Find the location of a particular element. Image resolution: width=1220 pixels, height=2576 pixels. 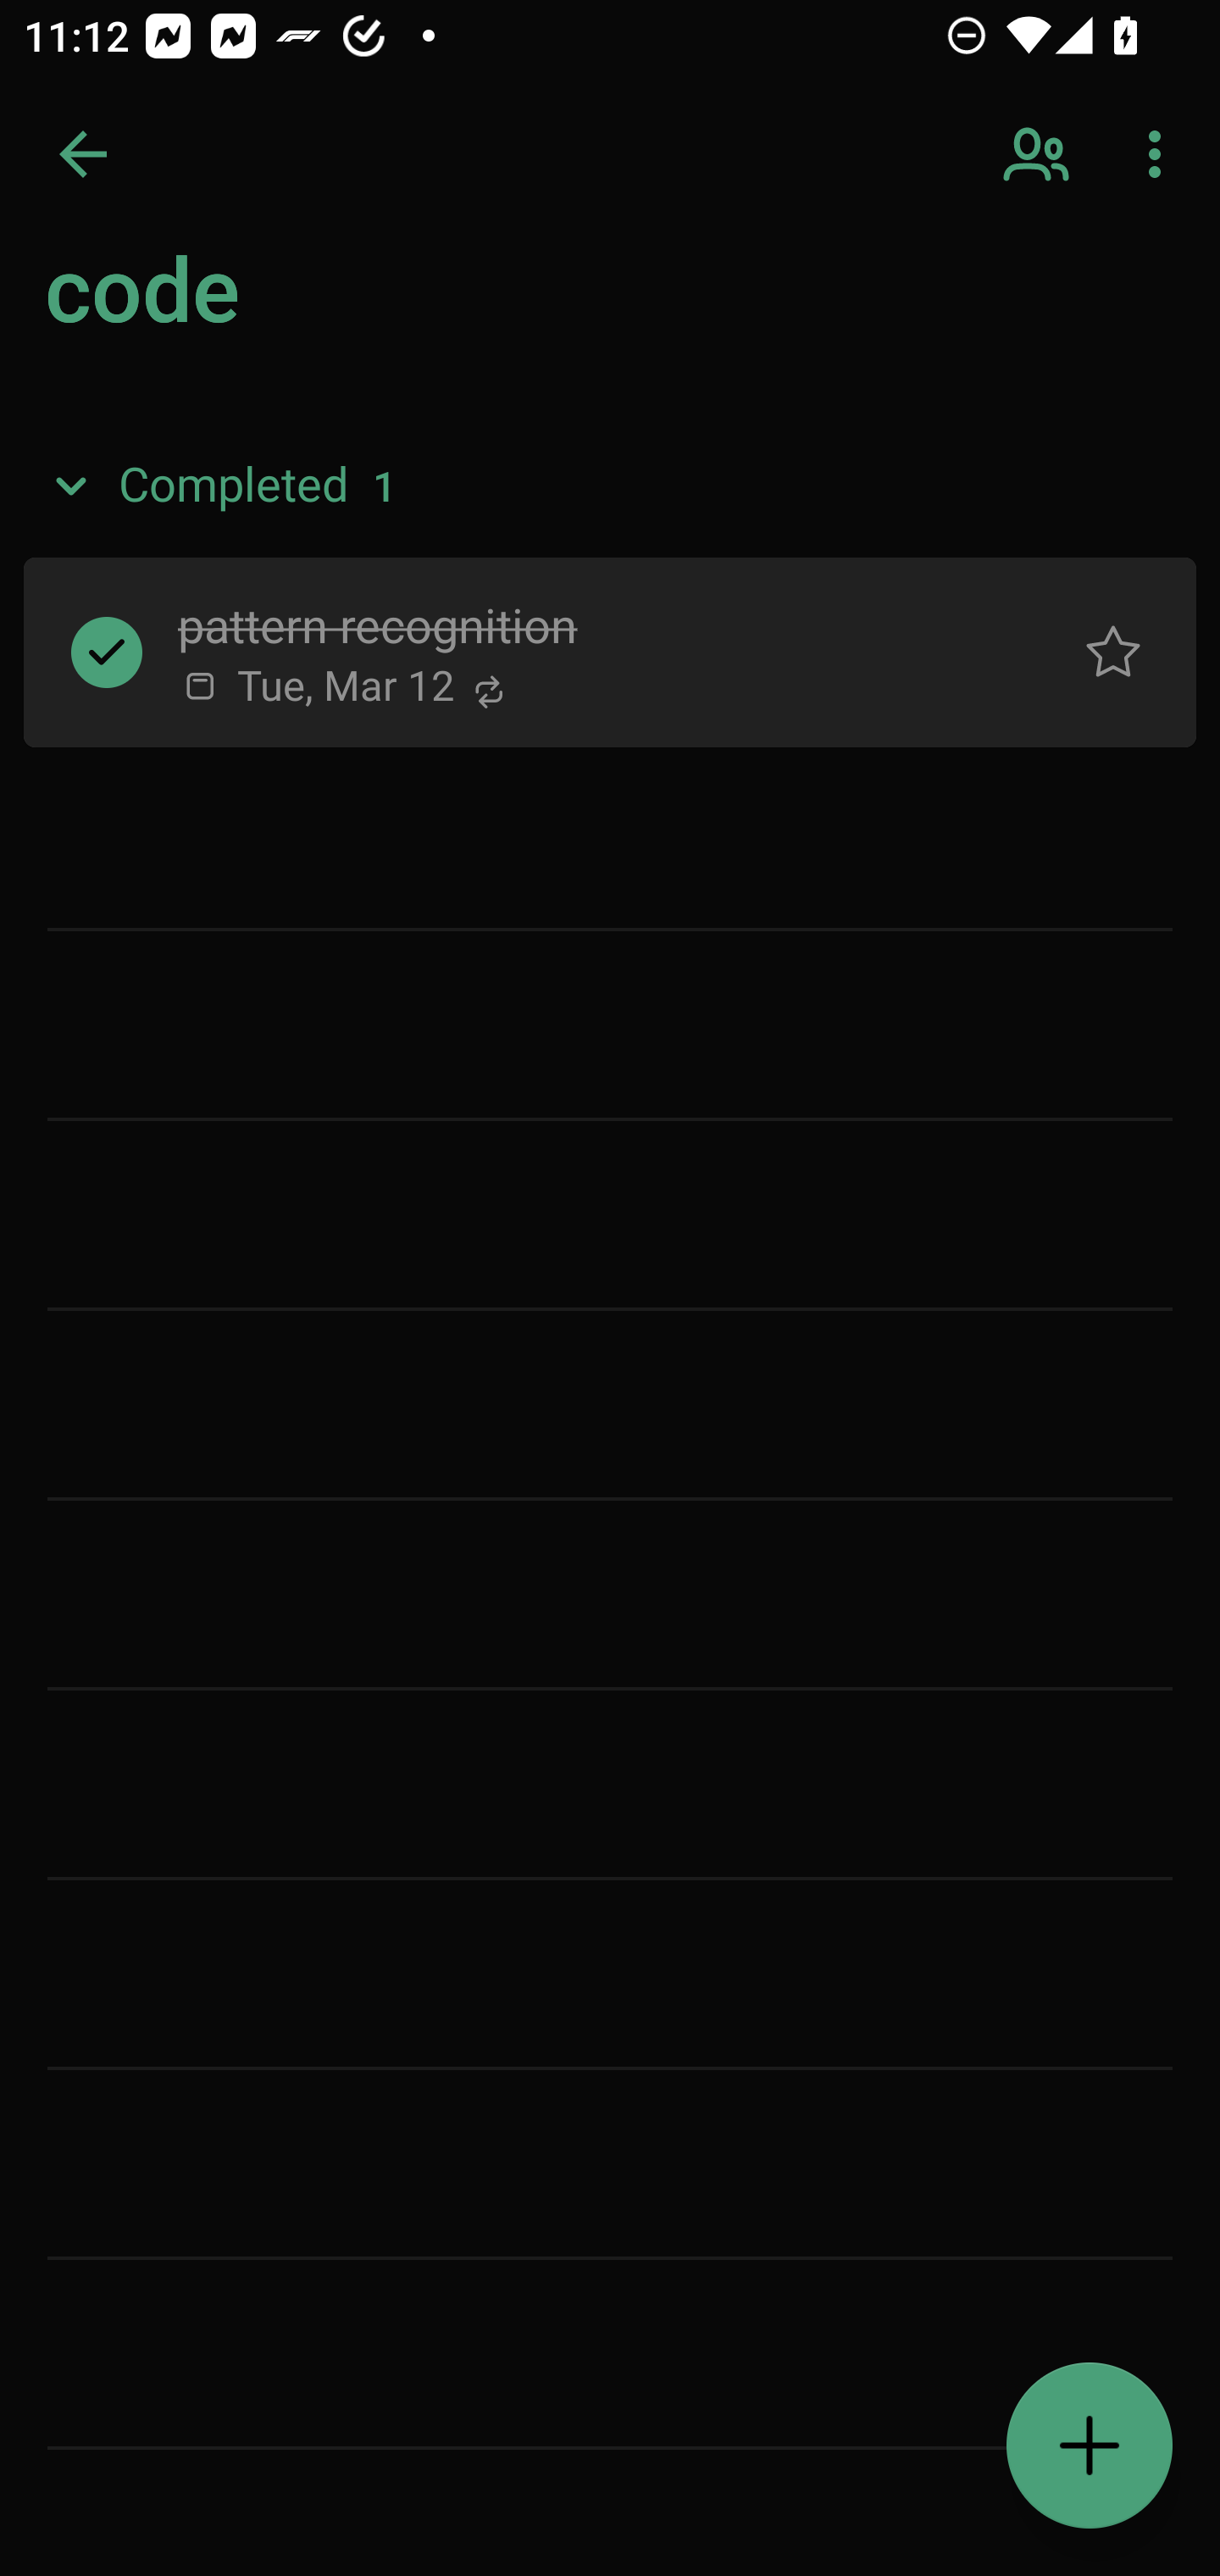

My Day, 0 tasks is located at coordinates (298, 307).